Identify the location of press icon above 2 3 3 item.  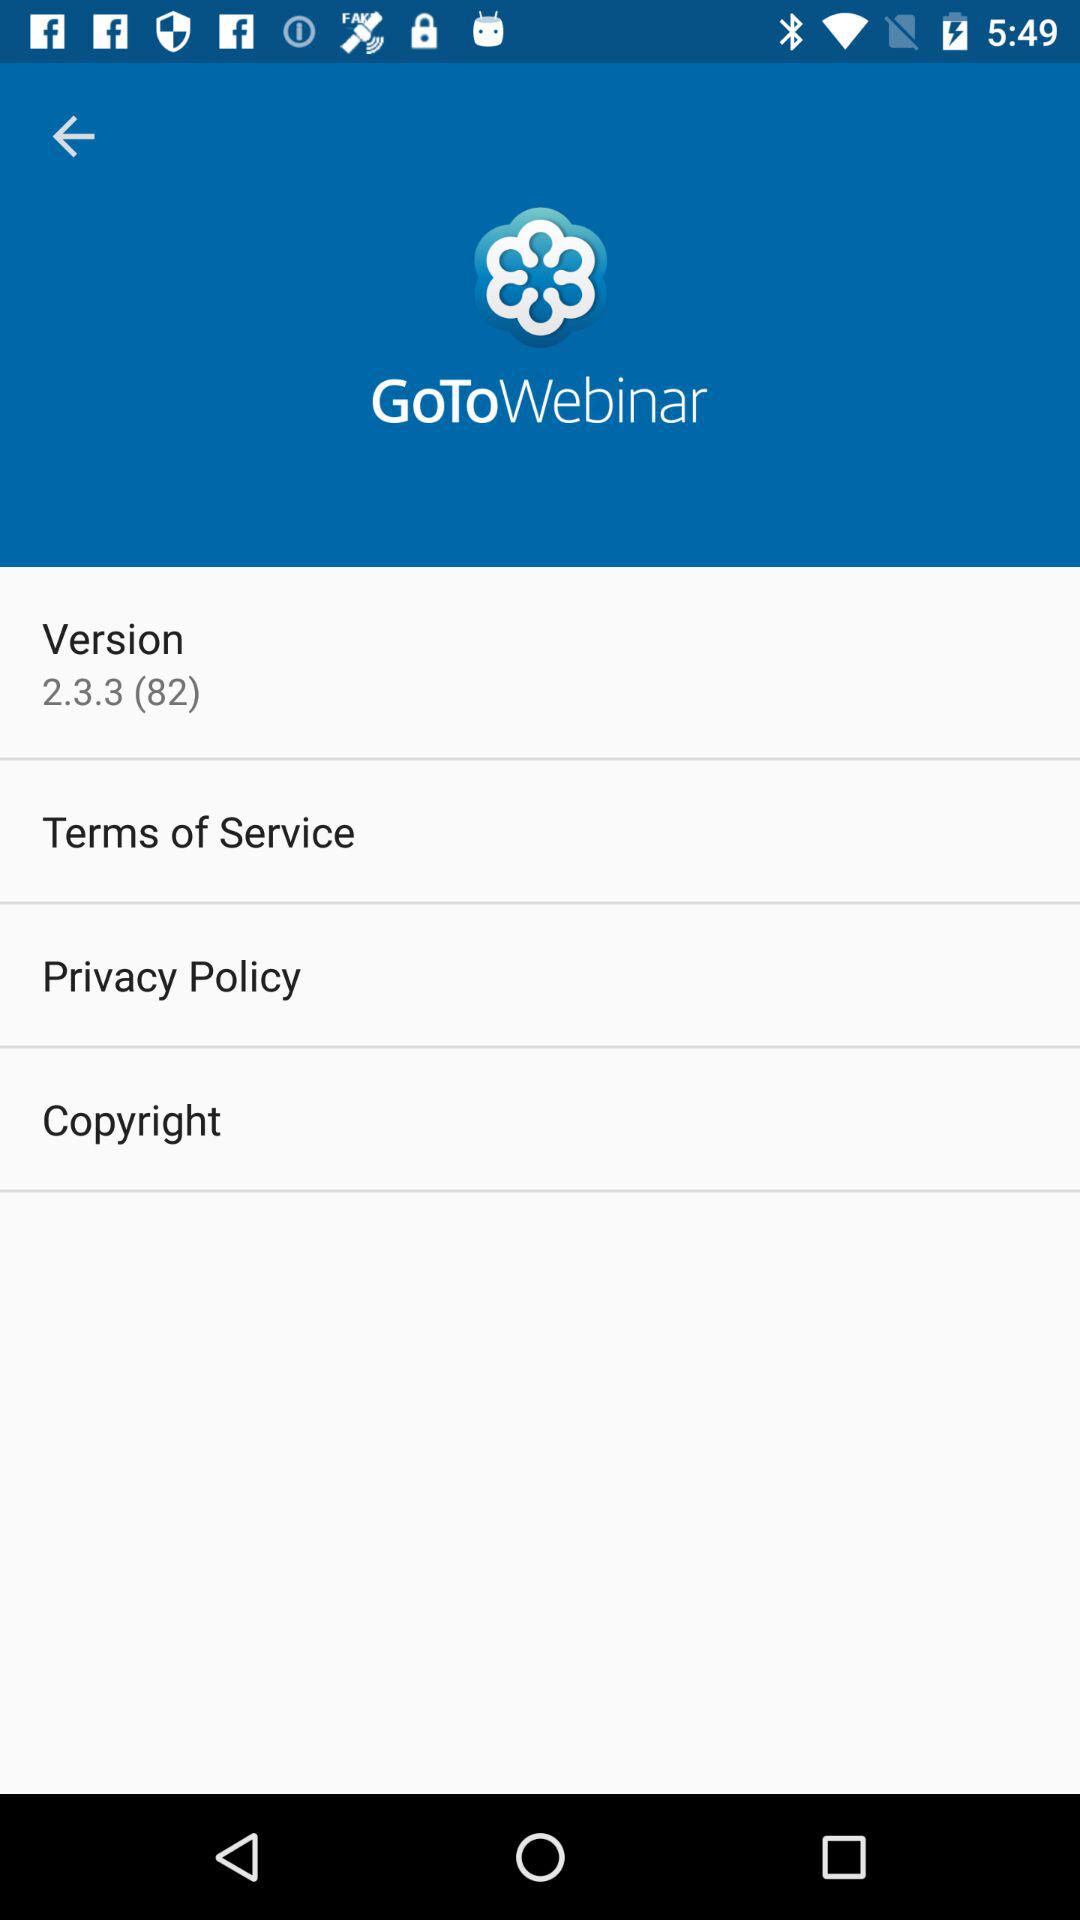
(113, 637).